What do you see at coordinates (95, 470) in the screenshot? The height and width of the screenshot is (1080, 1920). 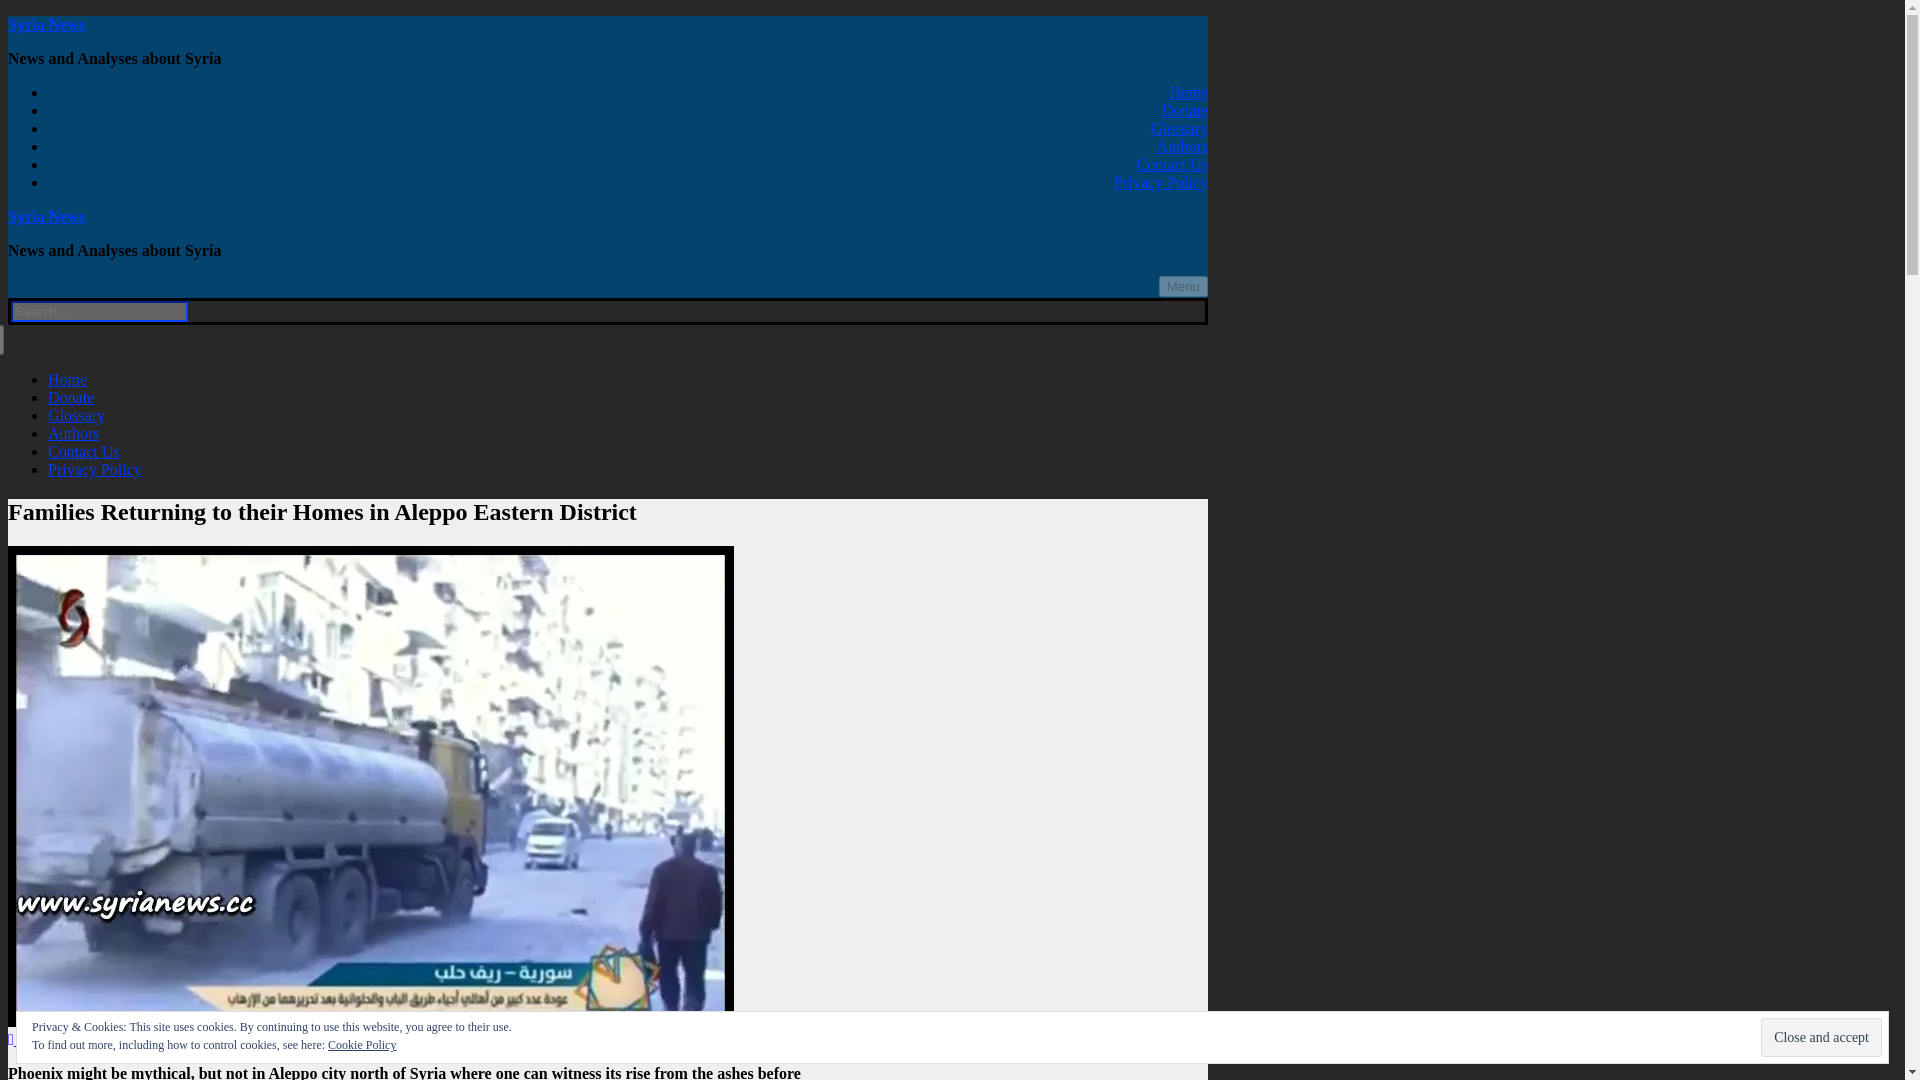 I see `Privacy Policy` at bounding box center [95, 470].